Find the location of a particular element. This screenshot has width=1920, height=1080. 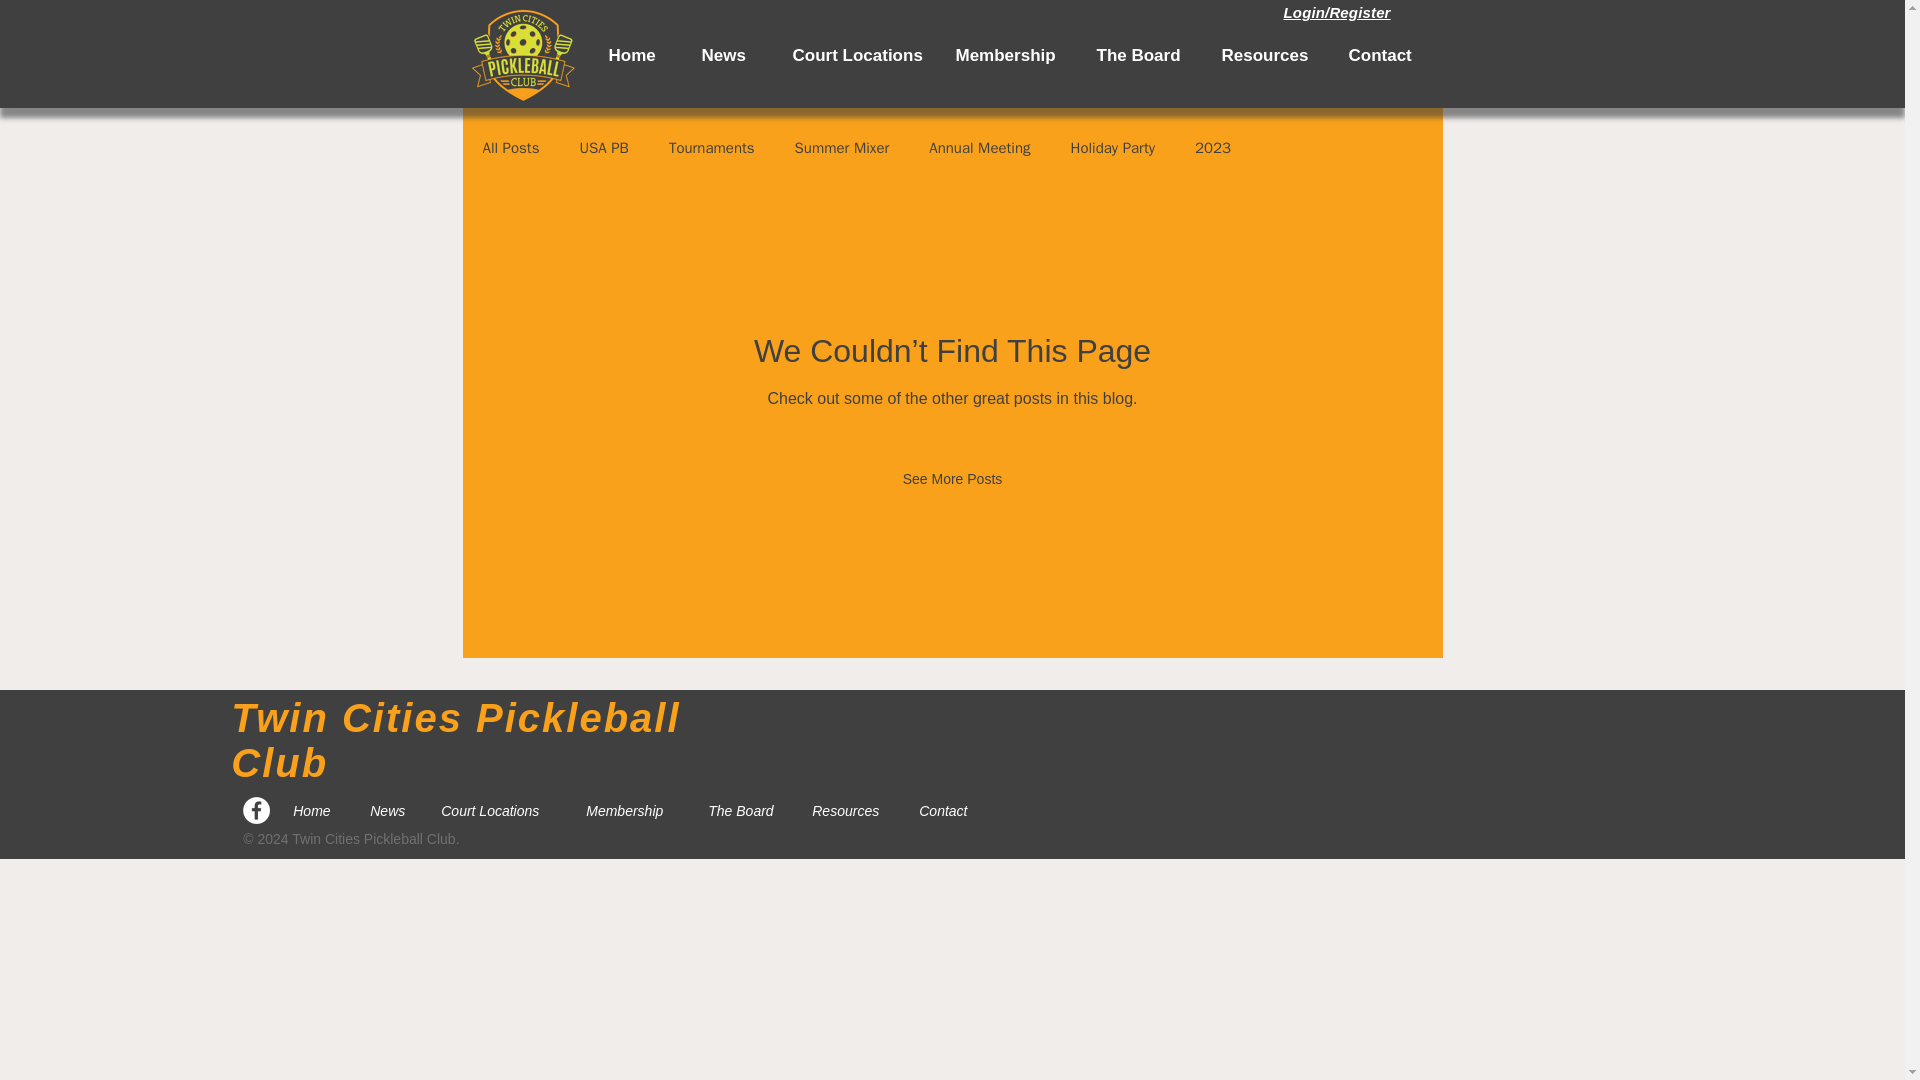

News is located at coordinates (390, 810).